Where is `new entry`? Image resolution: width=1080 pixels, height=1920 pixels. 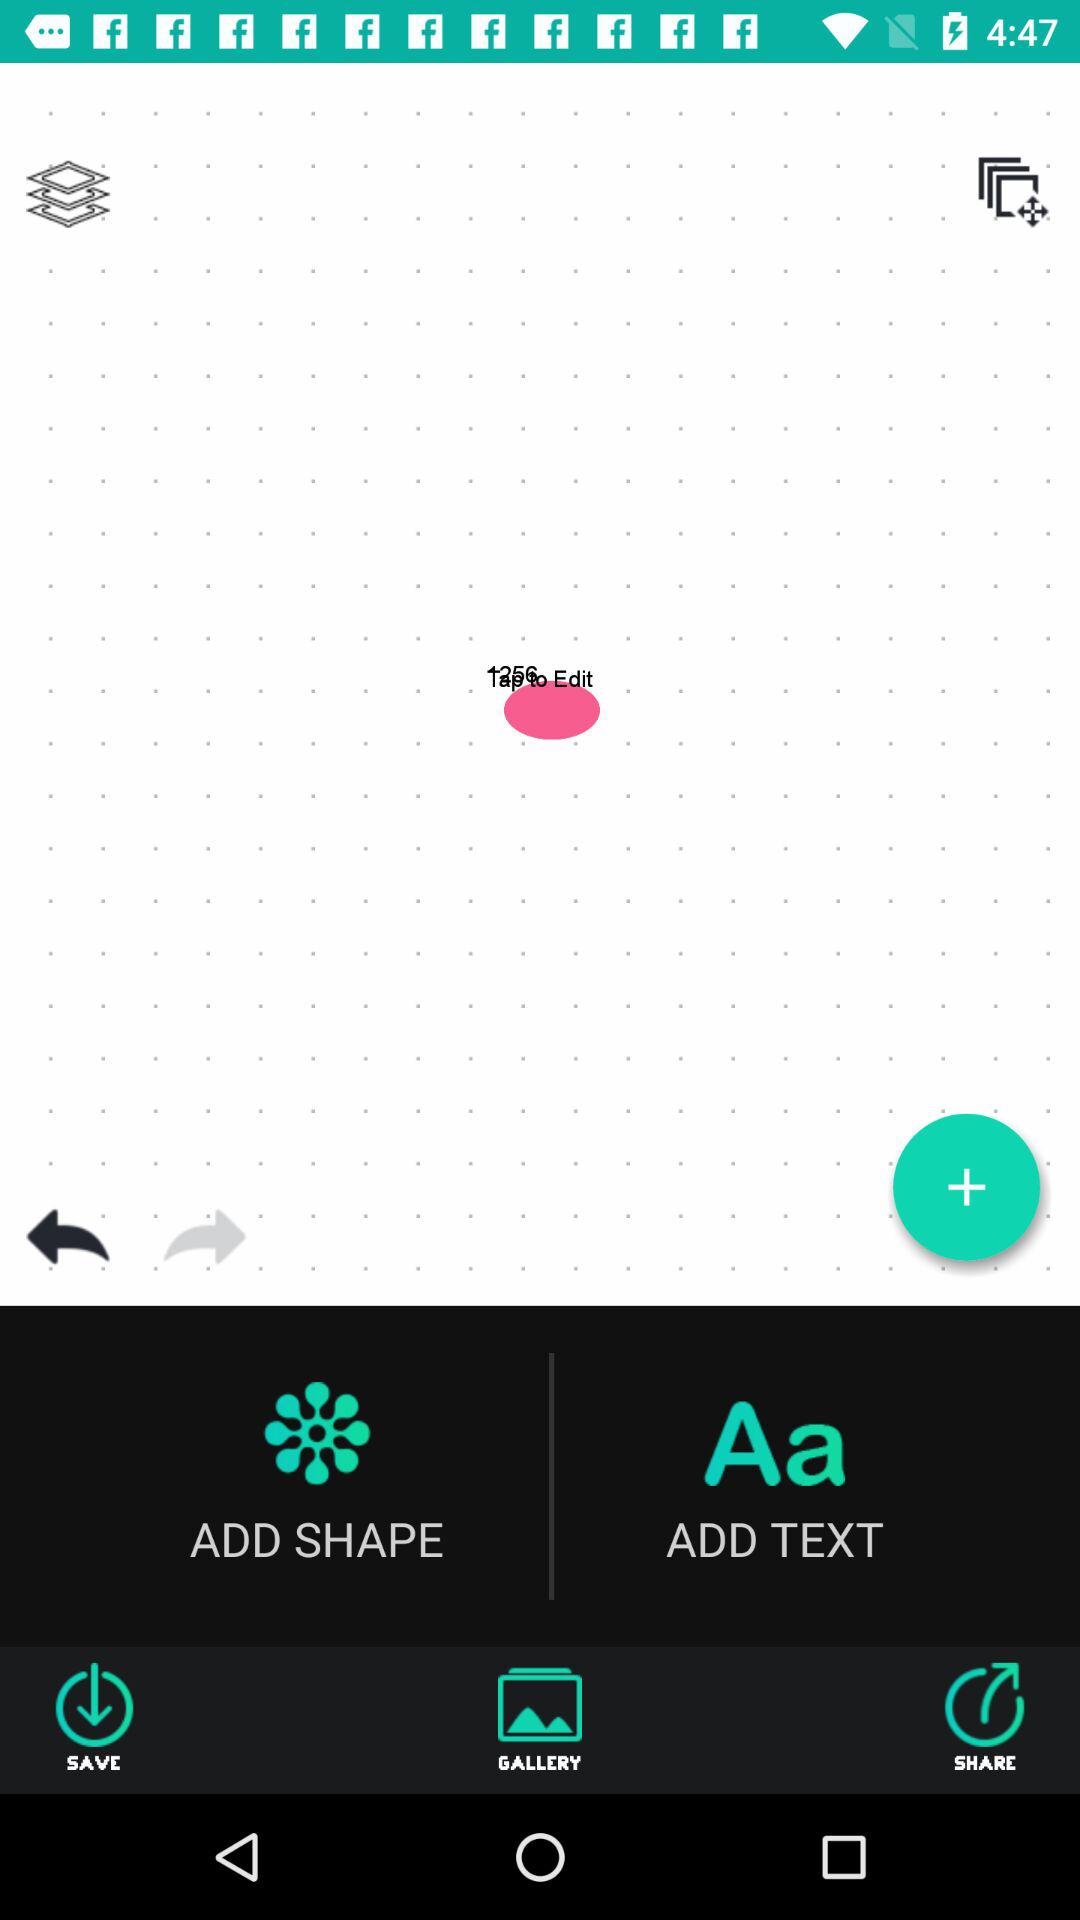
new entry is located at coordinates (966, 1187).